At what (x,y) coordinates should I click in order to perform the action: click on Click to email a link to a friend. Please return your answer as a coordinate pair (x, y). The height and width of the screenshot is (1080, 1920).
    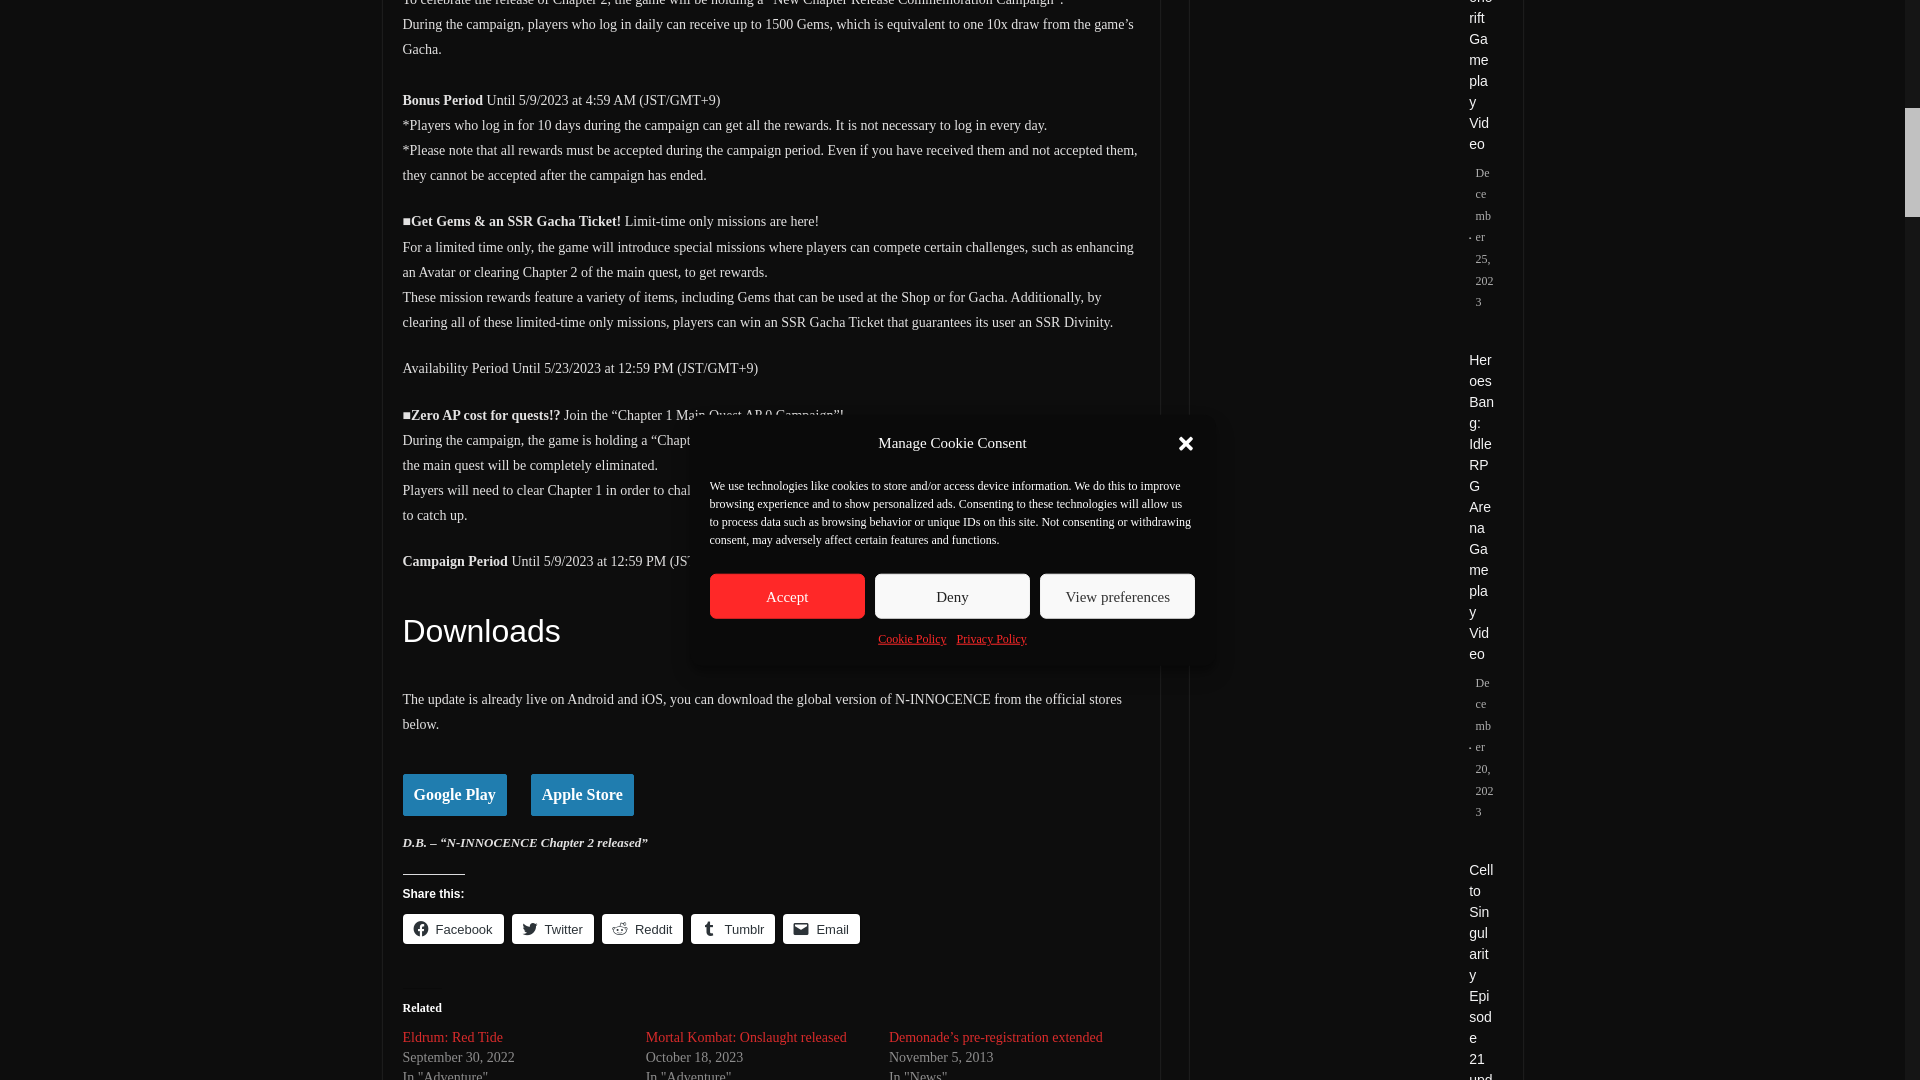
    Looking at the image, I should click on (822, 928).